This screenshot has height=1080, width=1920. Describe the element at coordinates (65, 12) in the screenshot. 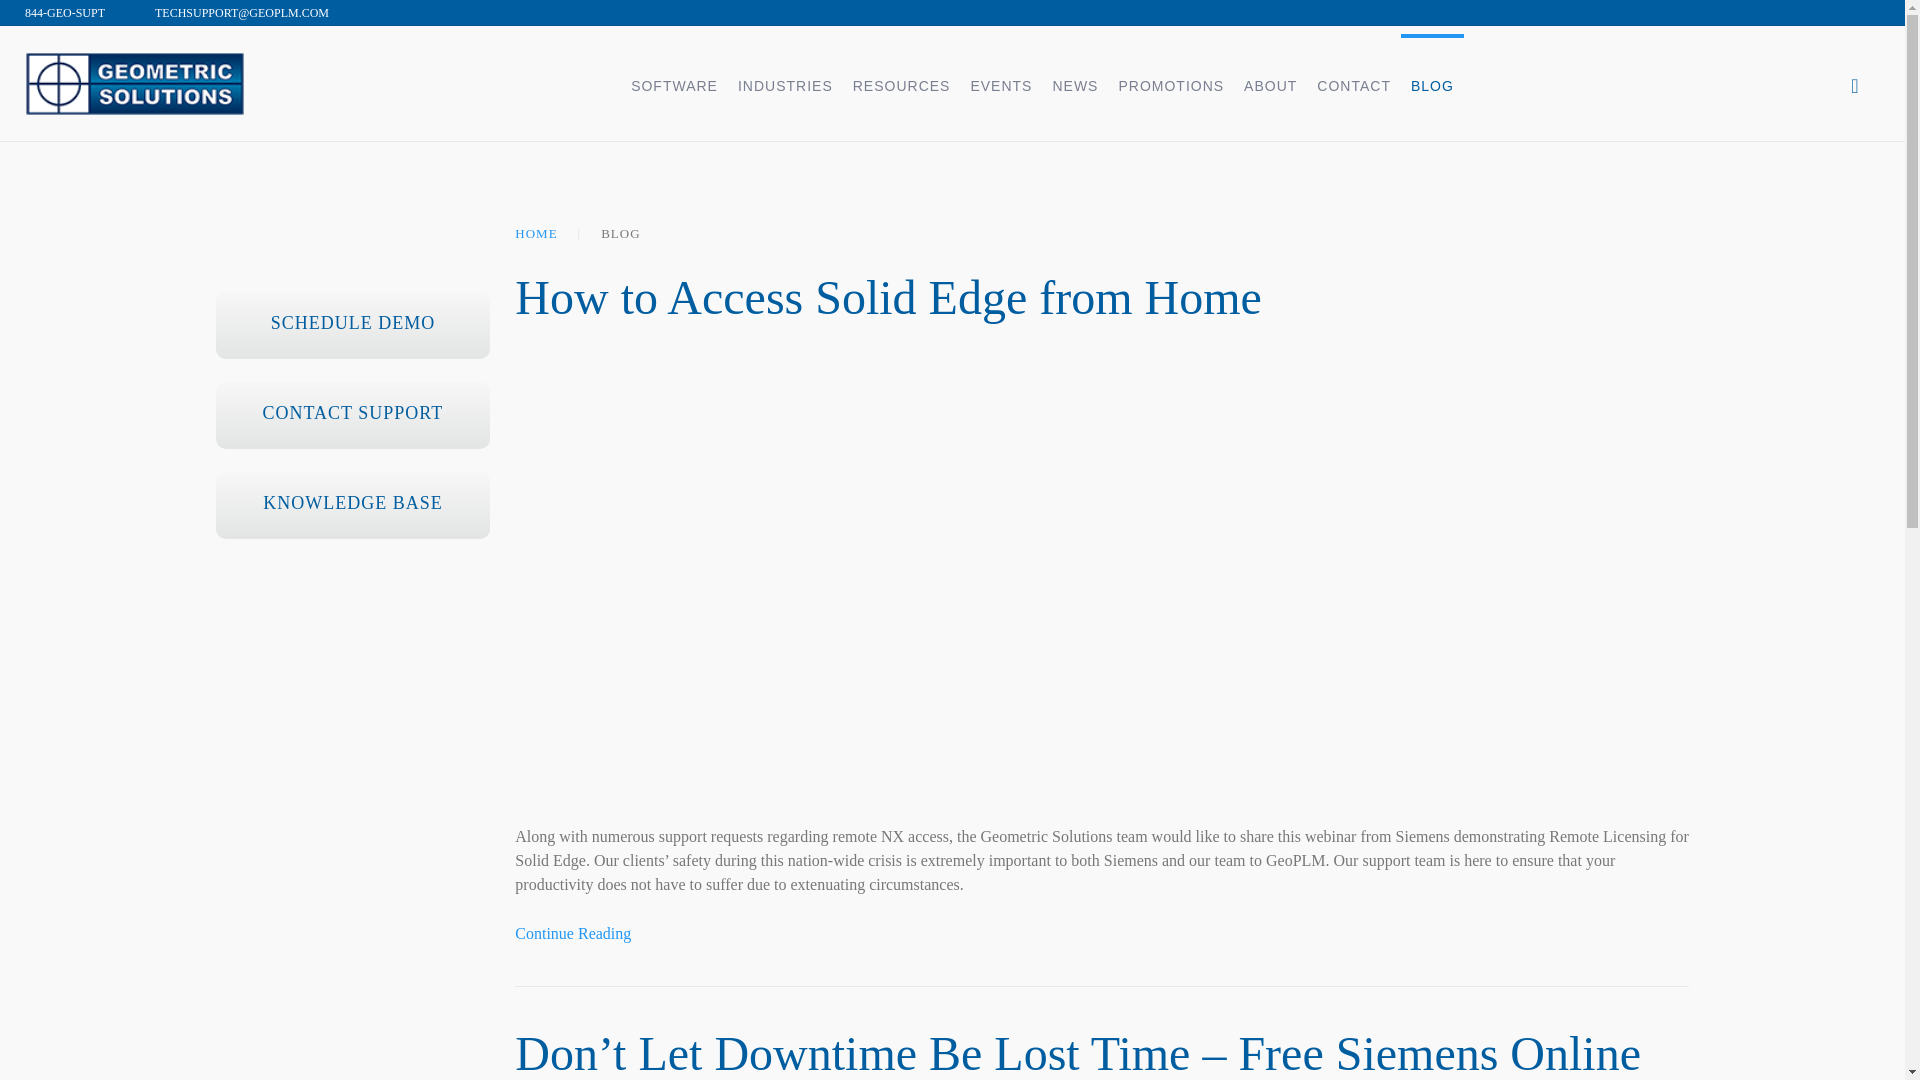

I see `844-GEO-SUPT` at that location.